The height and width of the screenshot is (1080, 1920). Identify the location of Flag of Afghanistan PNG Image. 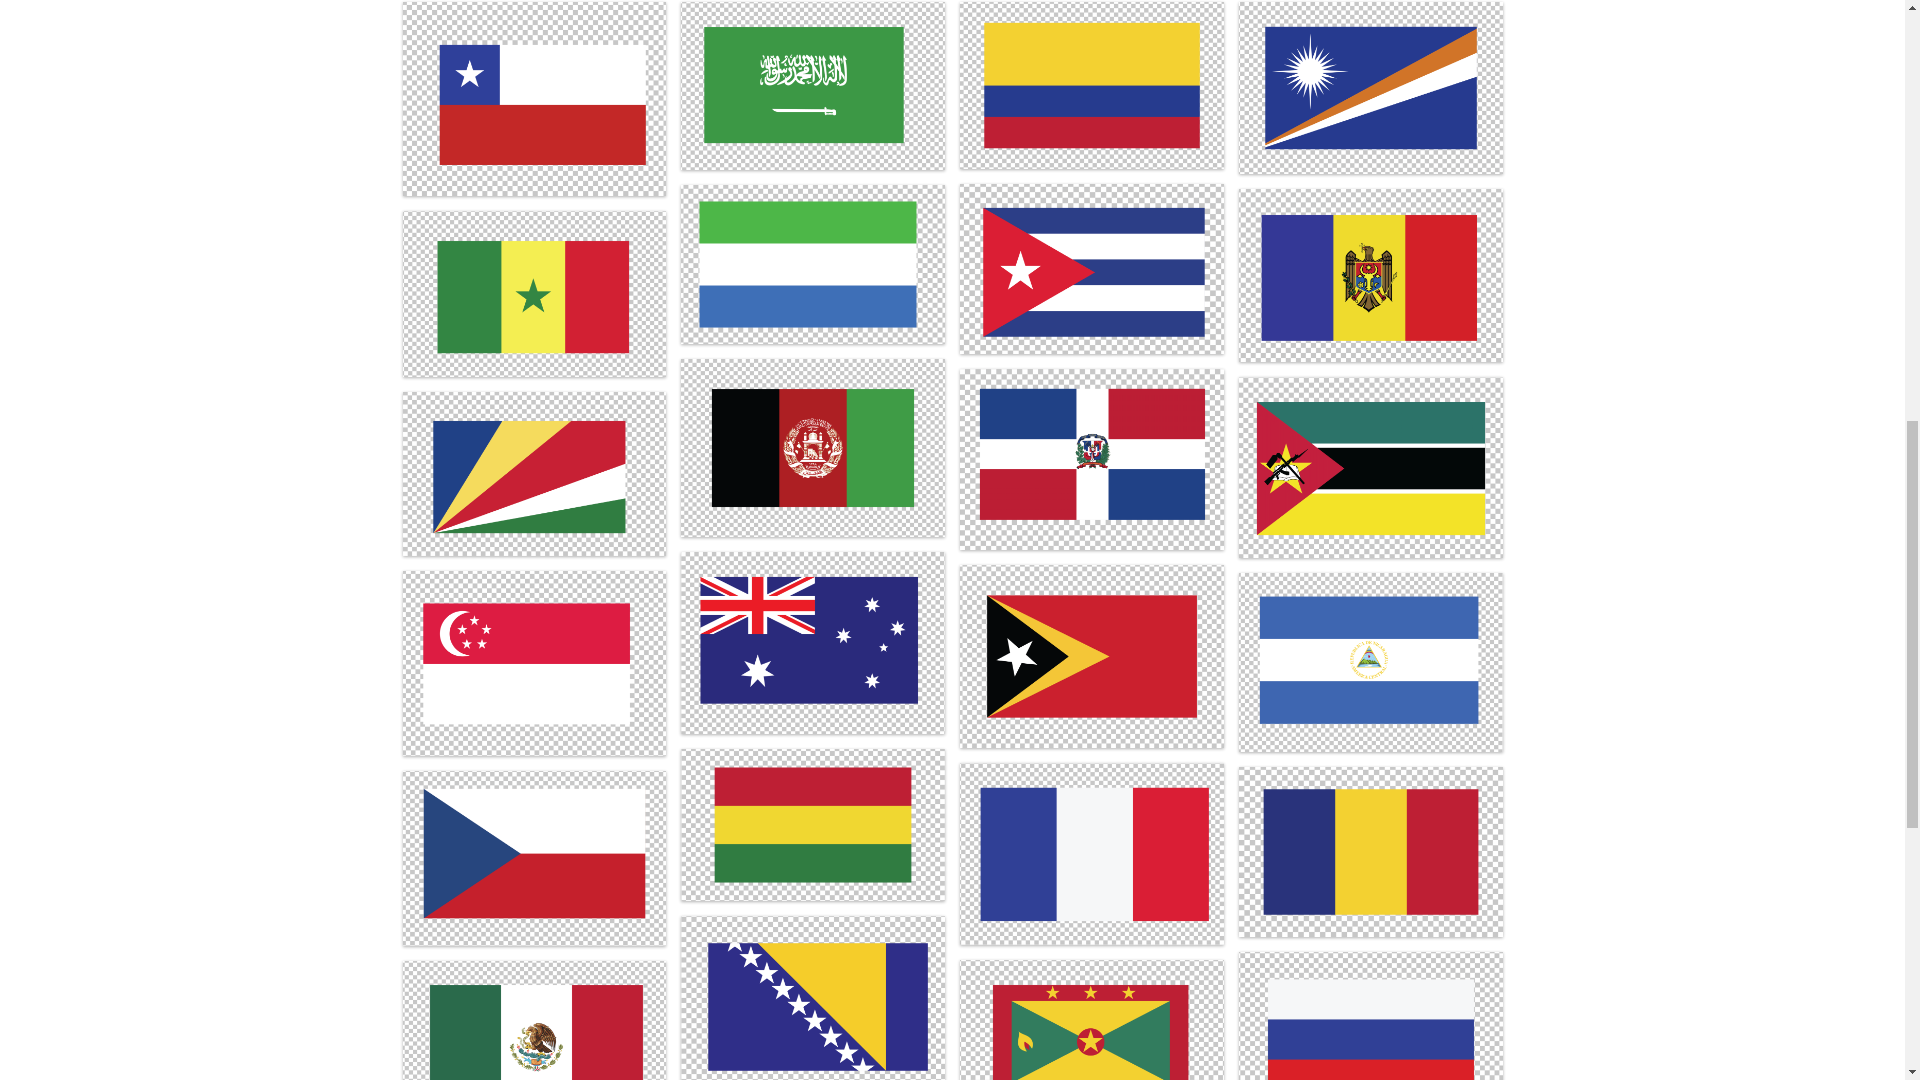
(812, 447).